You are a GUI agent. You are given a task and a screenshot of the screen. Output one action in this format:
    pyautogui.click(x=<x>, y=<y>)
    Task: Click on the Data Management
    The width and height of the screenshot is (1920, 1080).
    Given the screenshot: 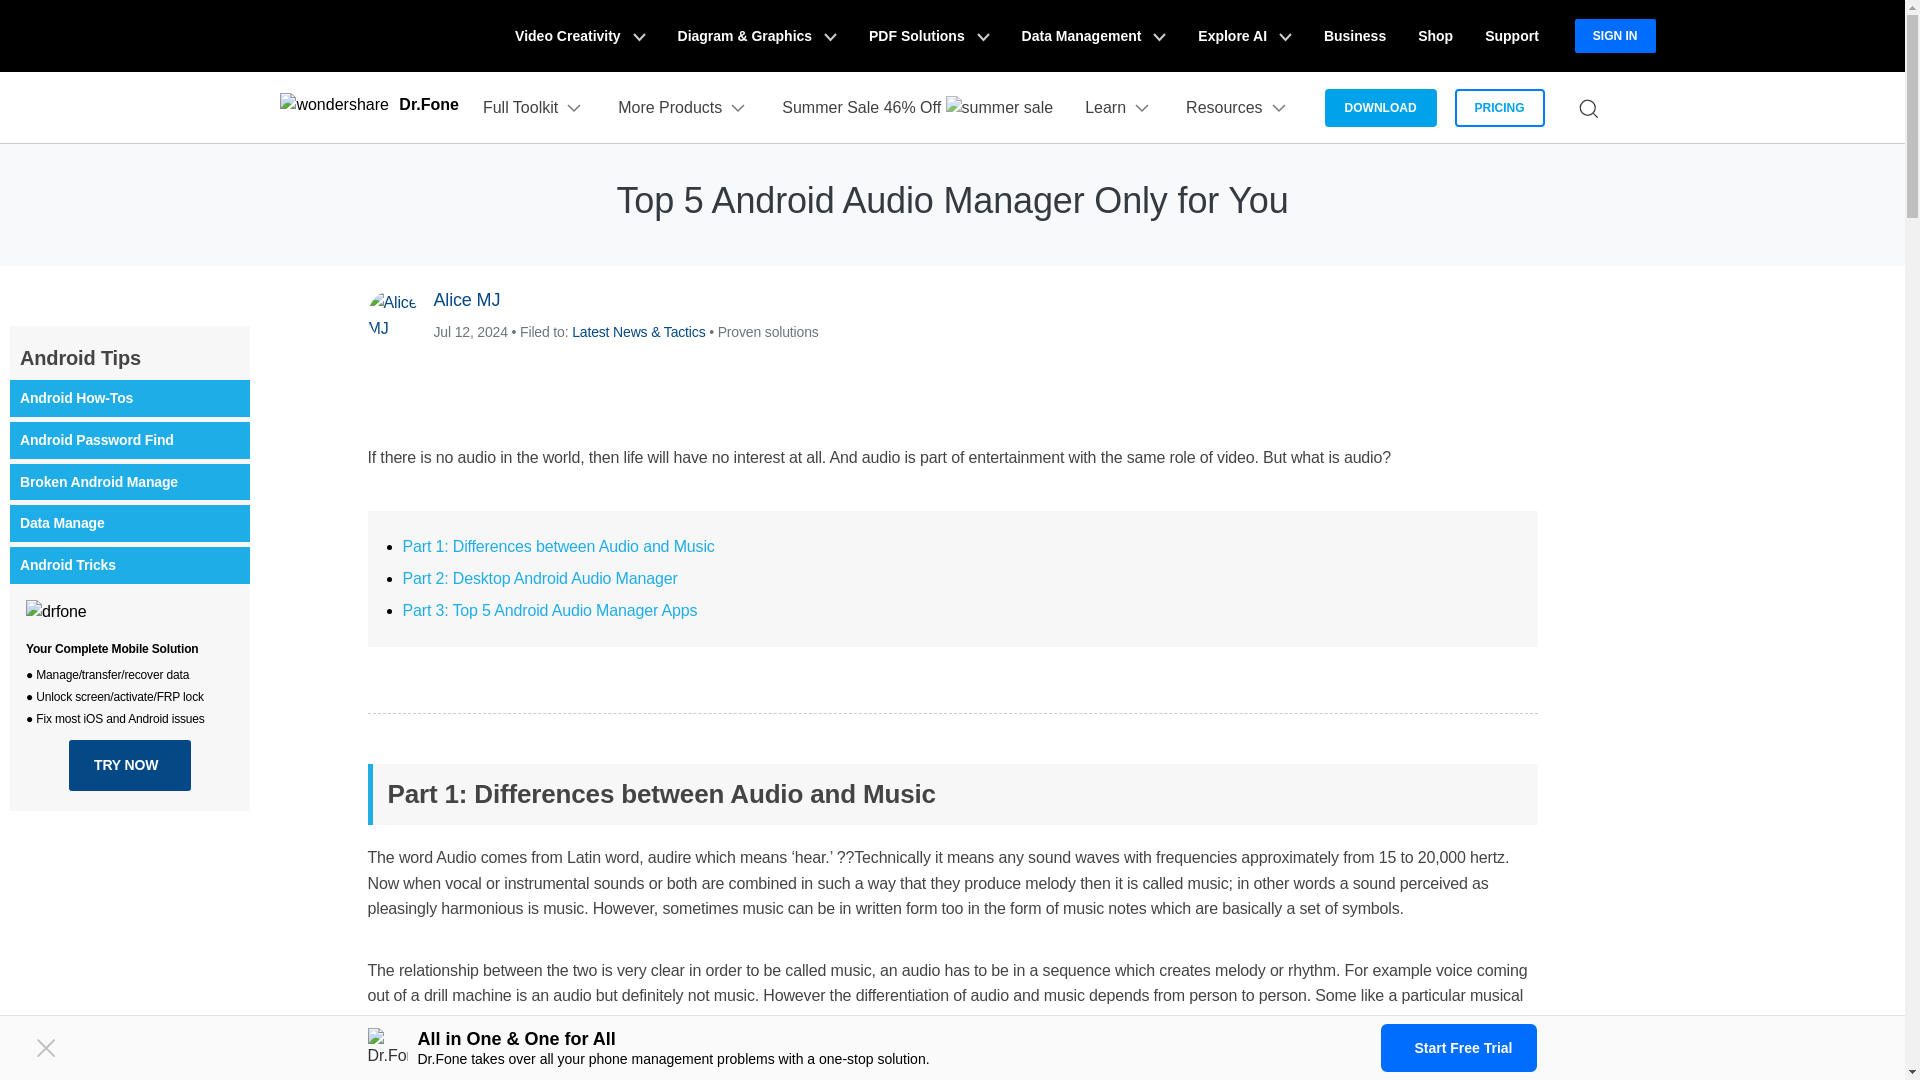 What is the action you would take?
    pyautogui.click(x=1094, y=36)
    